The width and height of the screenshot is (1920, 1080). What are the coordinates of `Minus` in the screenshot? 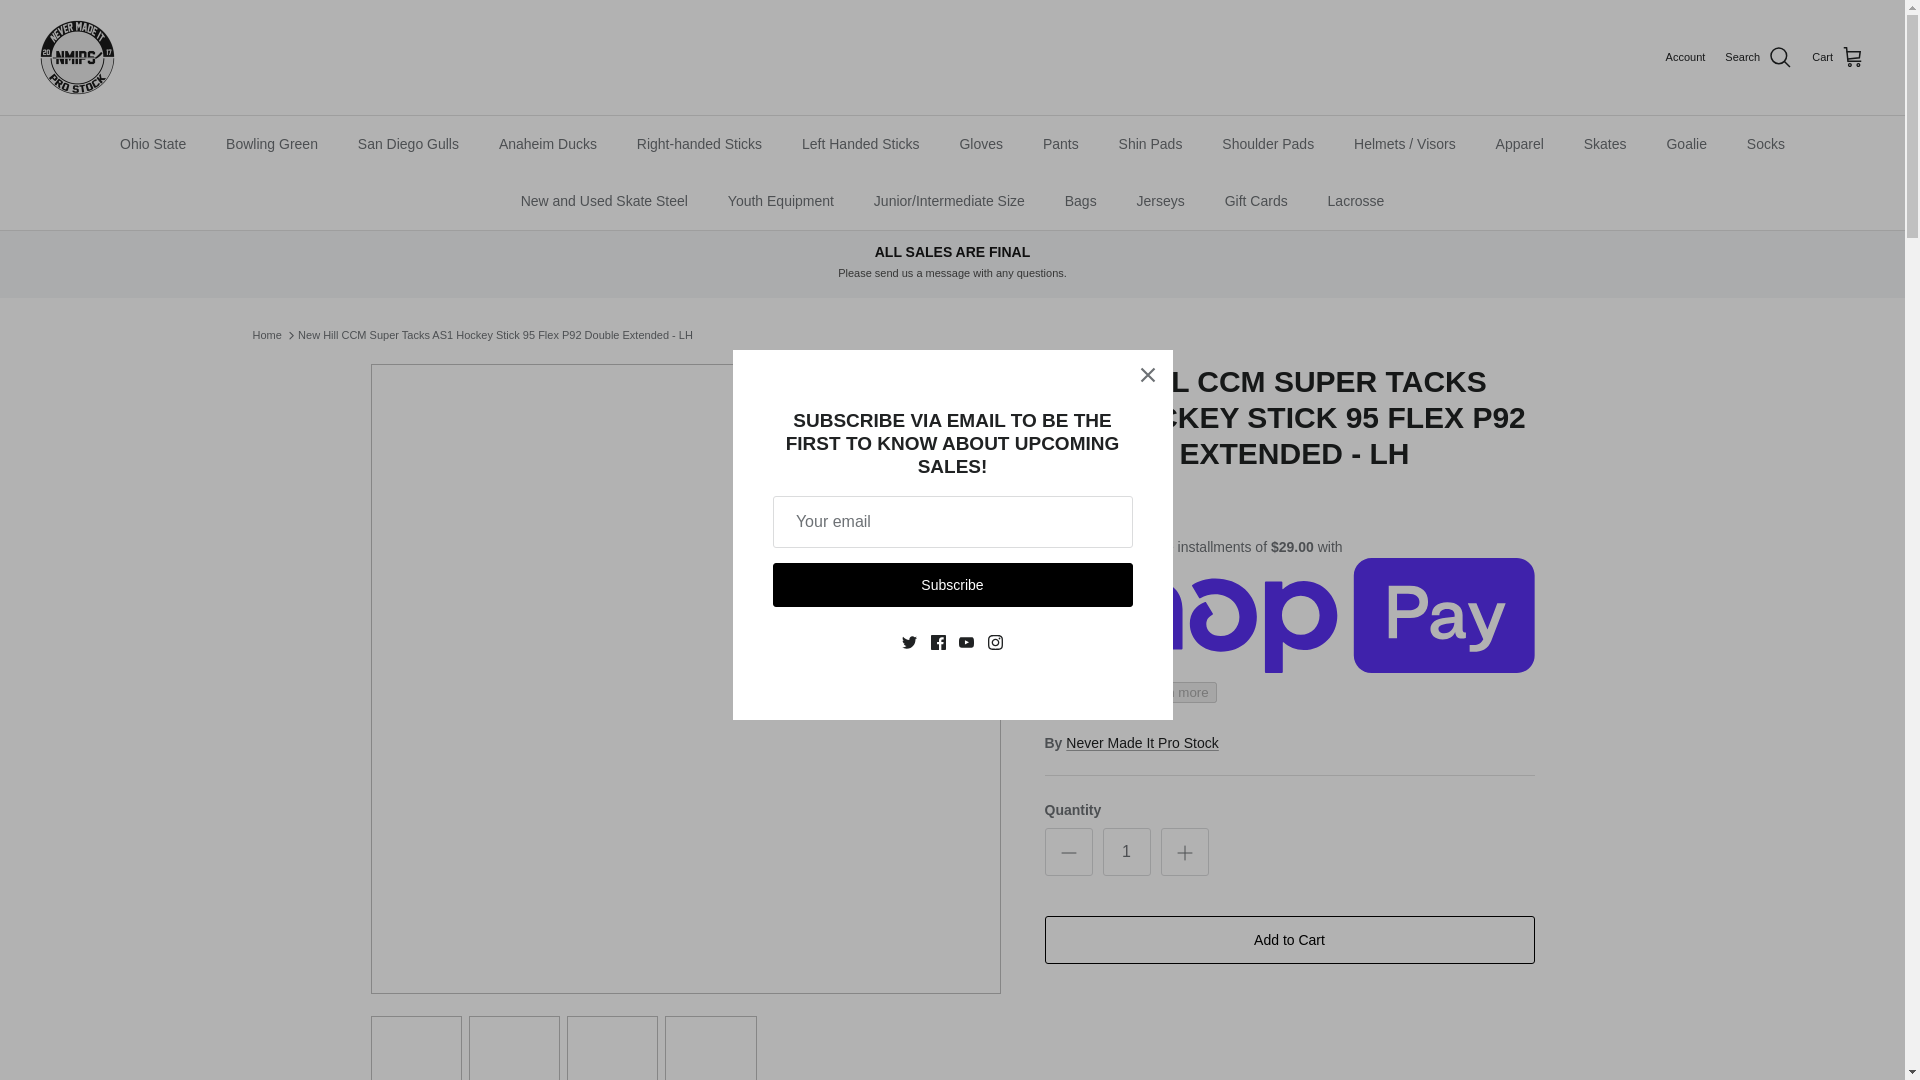 It's located at (1068, 853).